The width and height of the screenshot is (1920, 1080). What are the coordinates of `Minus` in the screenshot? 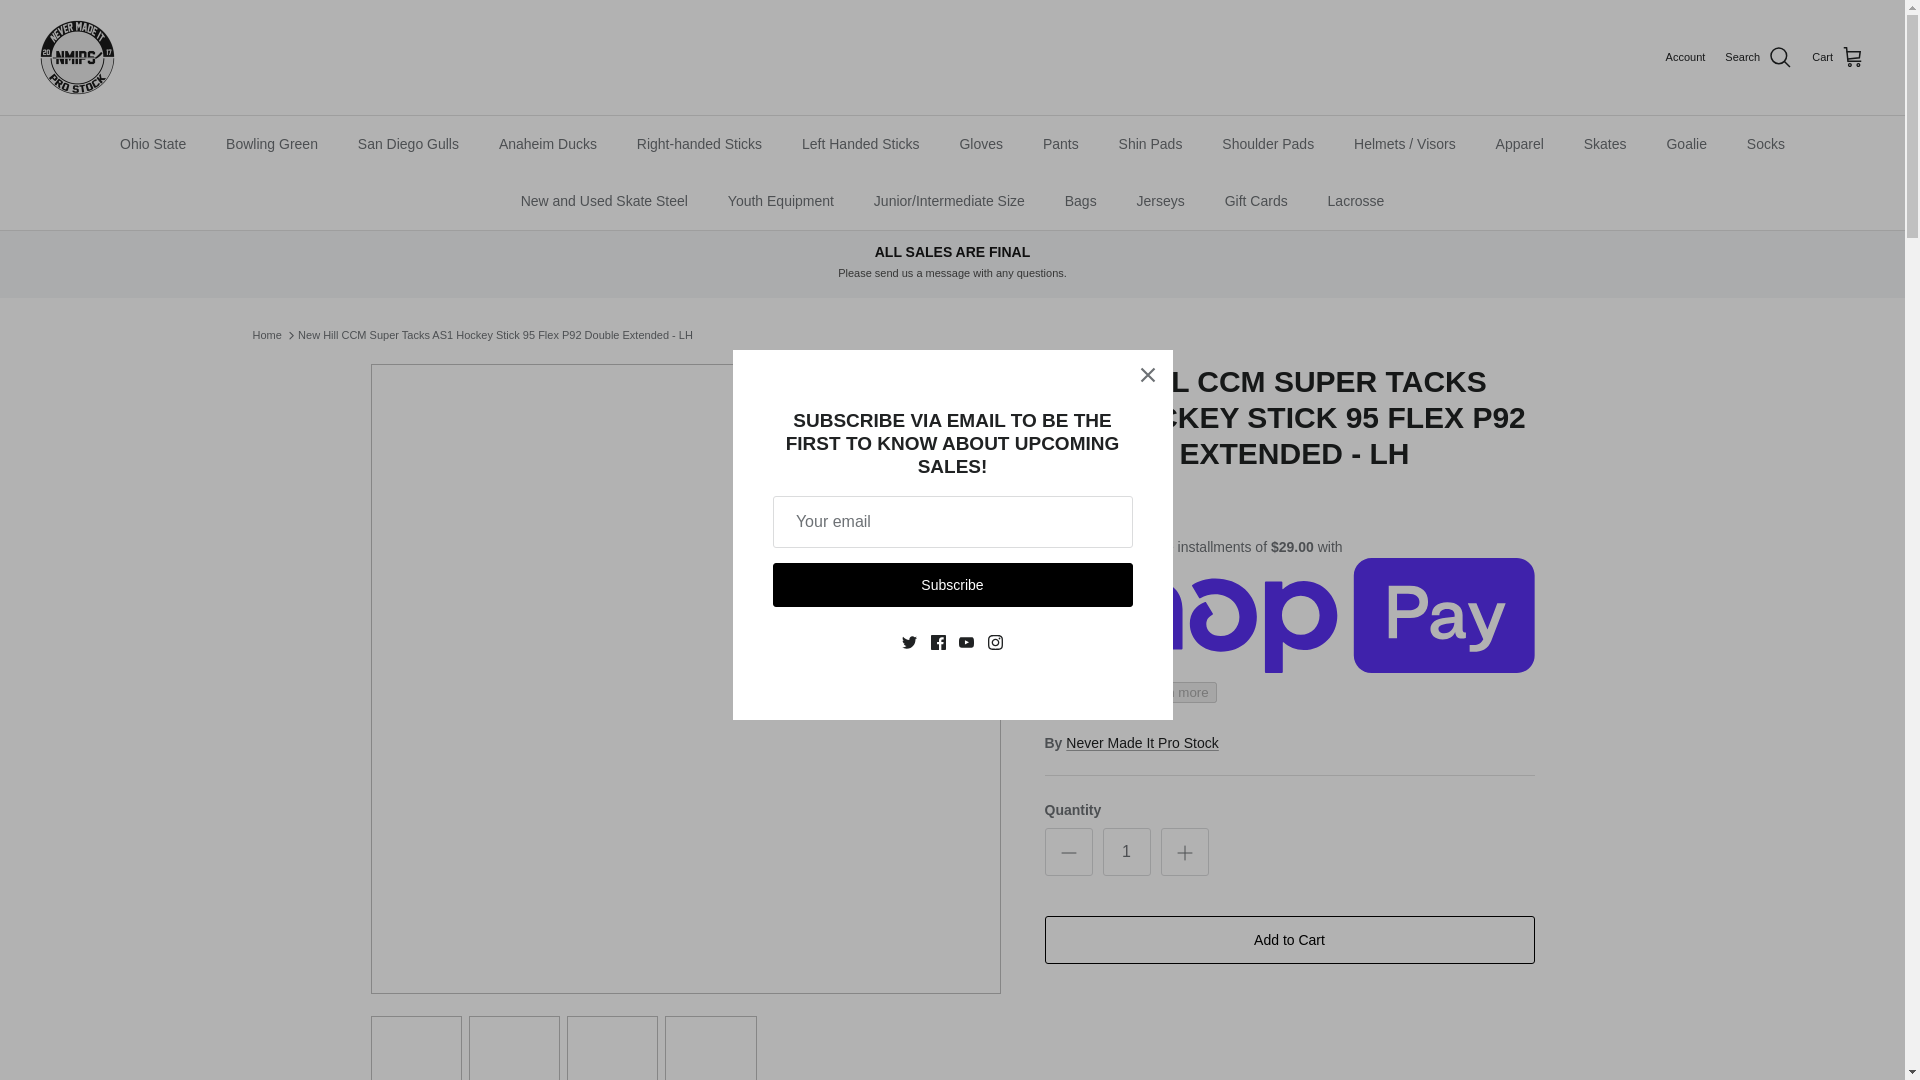 It's located at (1068, 853).